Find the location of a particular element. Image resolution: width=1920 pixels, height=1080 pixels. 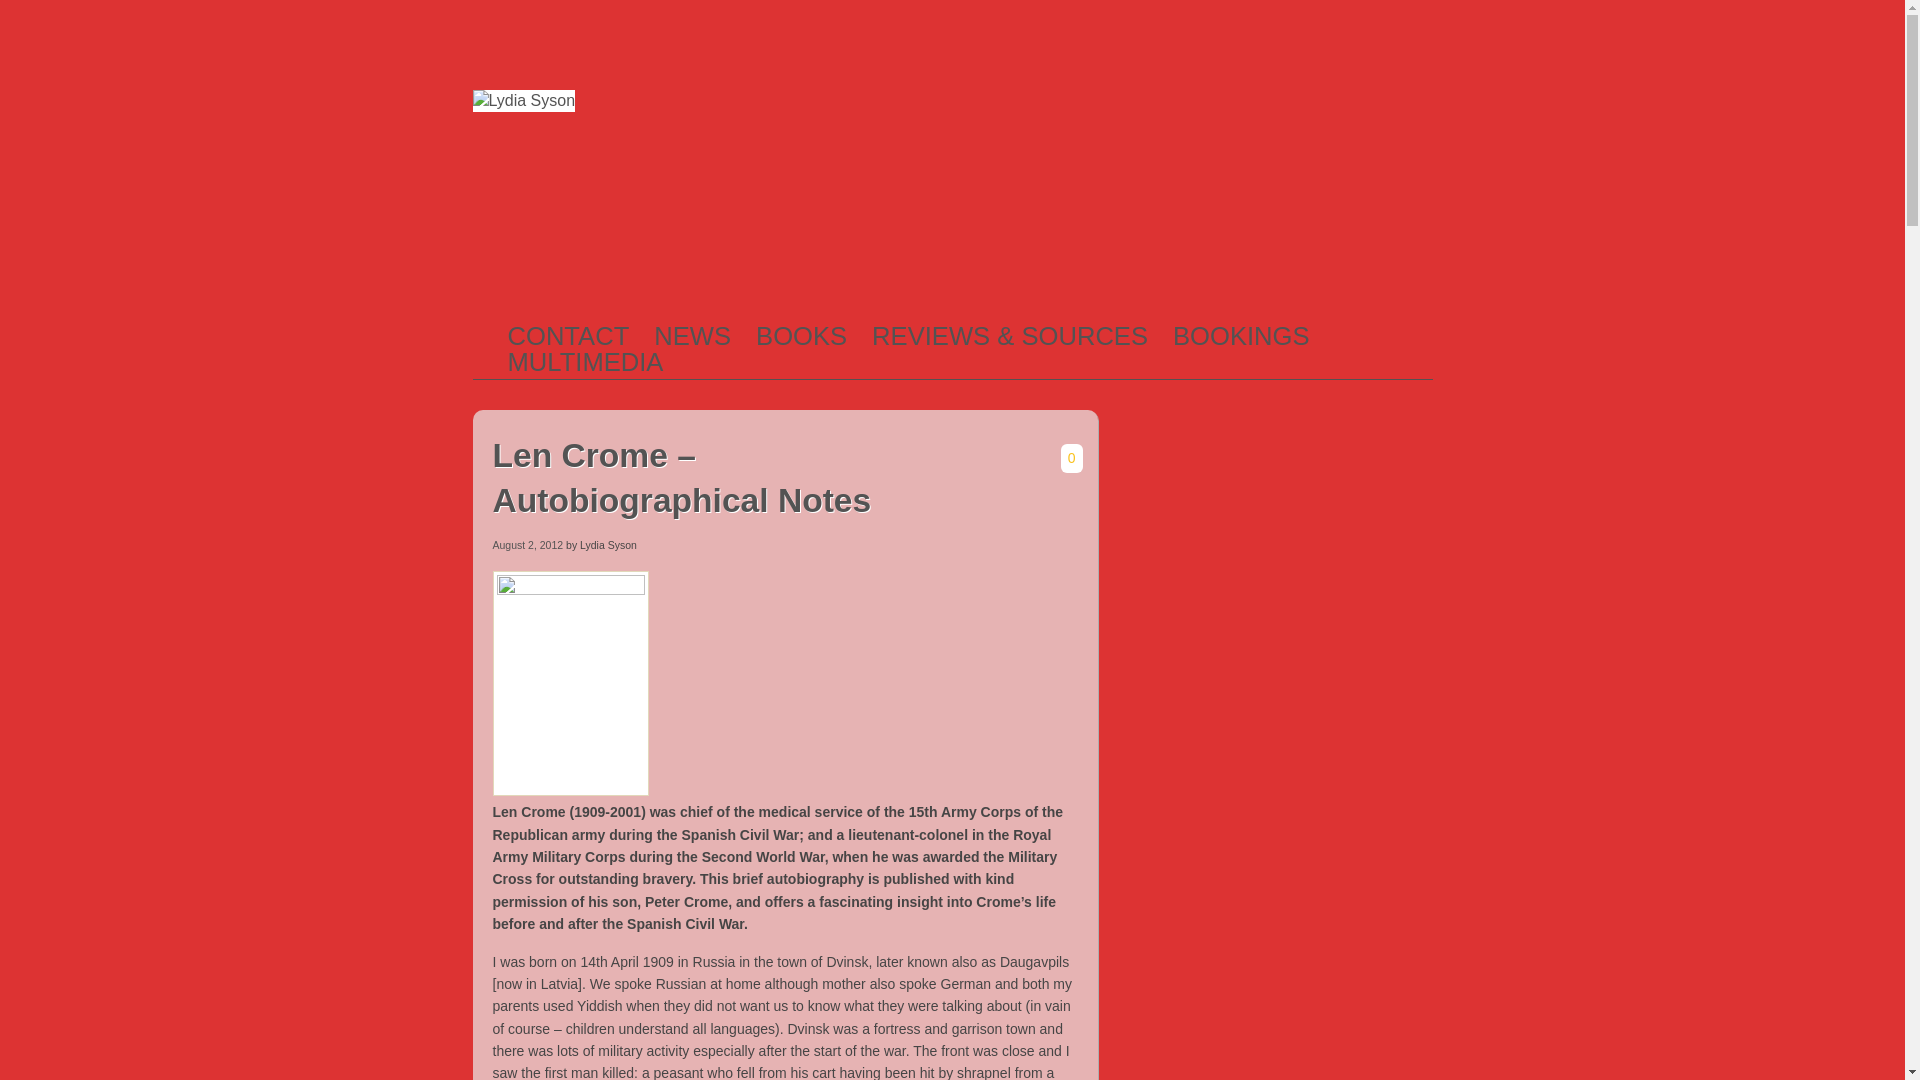

Books by Lydia Syson is located at coordinates (801, 336).